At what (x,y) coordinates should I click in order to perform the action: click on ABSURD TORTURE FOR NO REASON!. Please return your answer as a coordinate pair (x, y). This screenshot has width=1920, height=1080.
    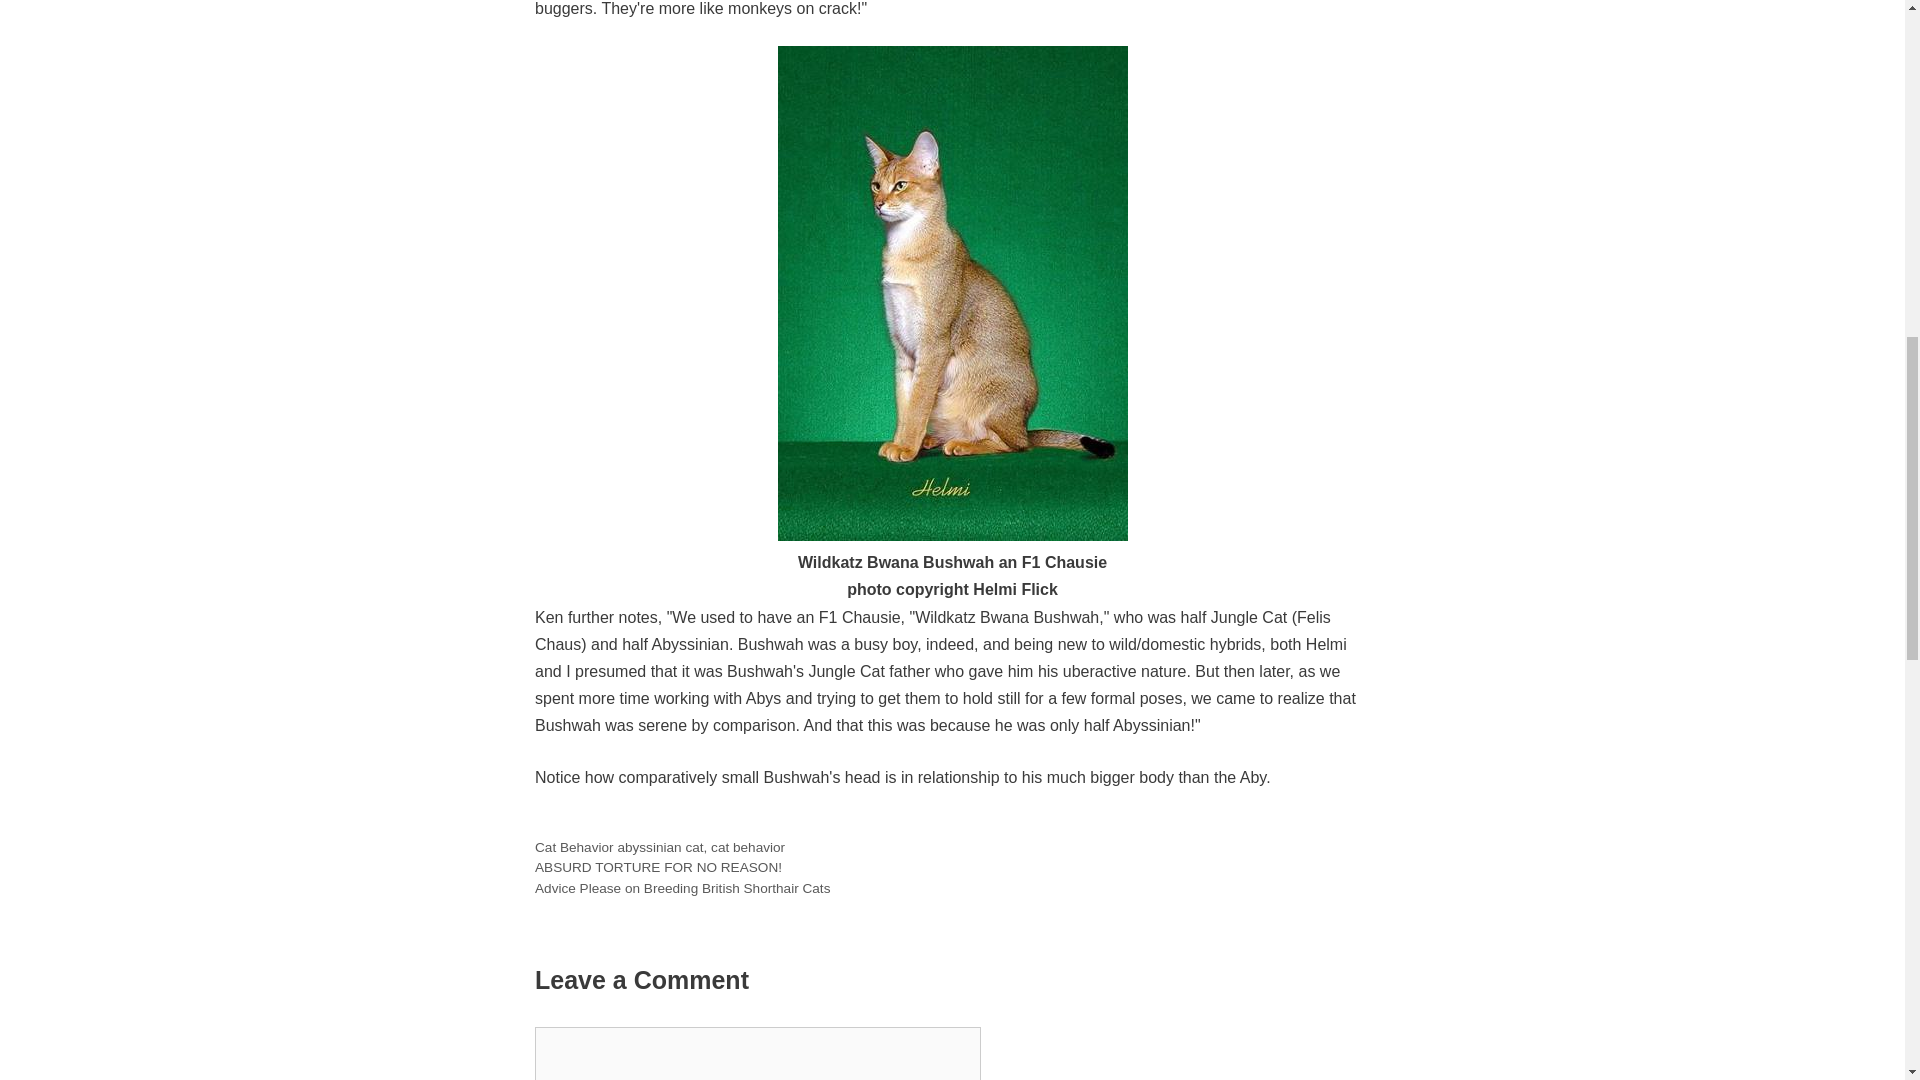
    Looking at the image, I should click on (658, 866).